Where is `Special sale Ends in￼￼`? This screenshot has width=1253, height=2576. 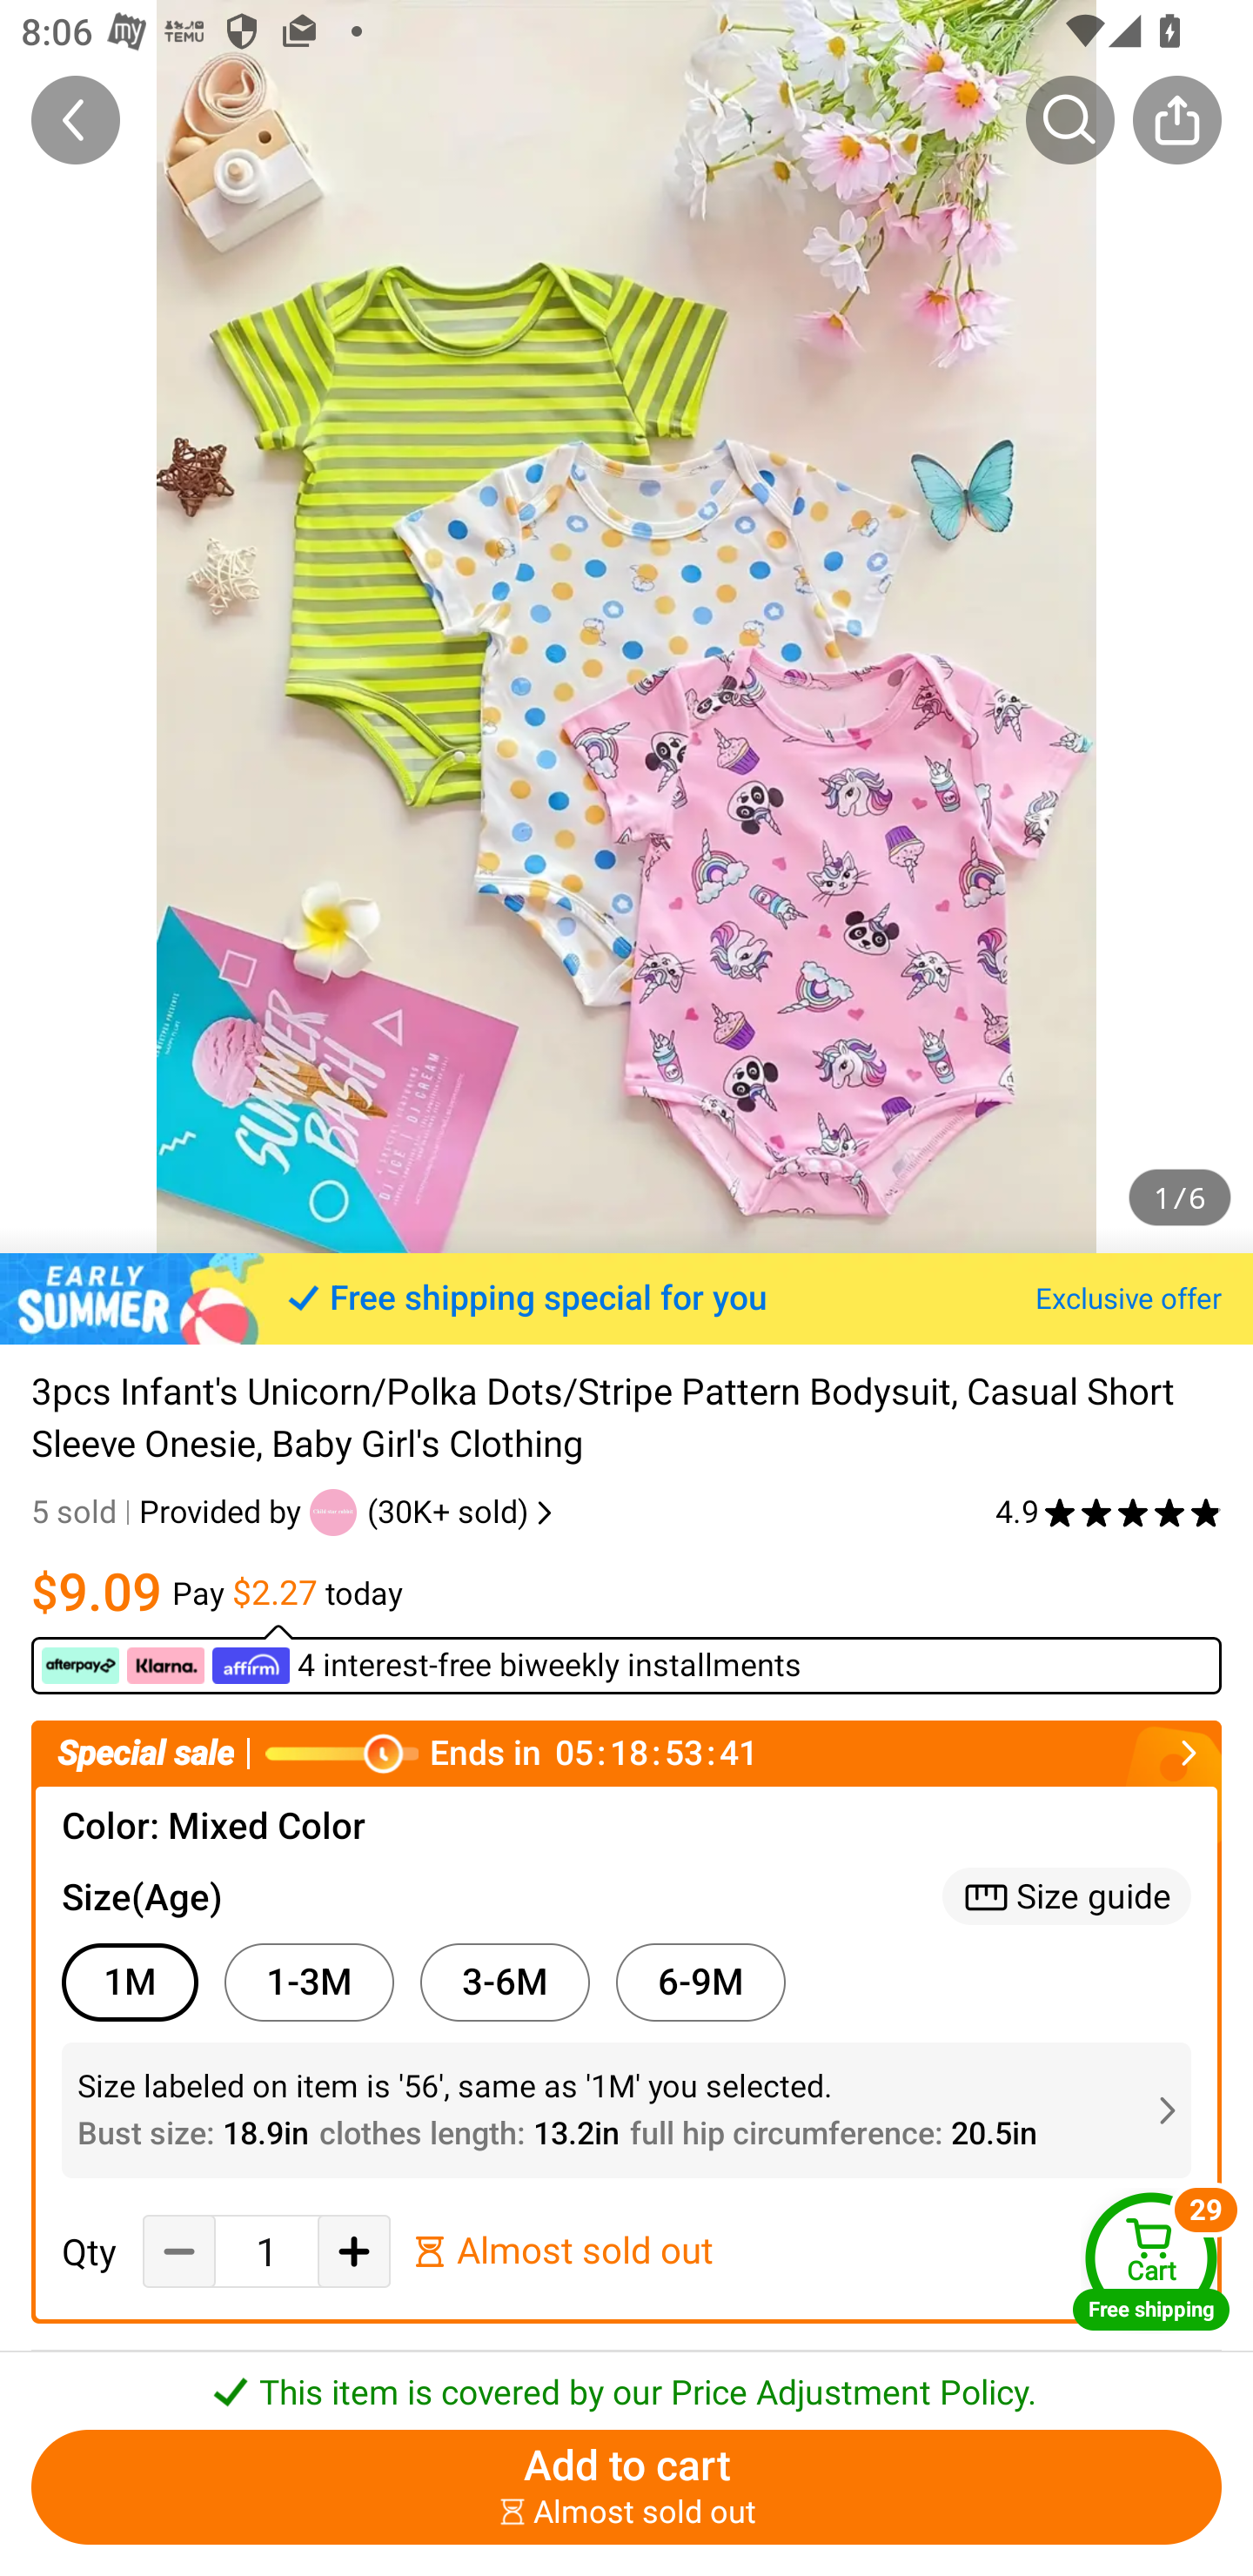
Special sale Ends in￼￼ is located at coordinates (626, 1754).